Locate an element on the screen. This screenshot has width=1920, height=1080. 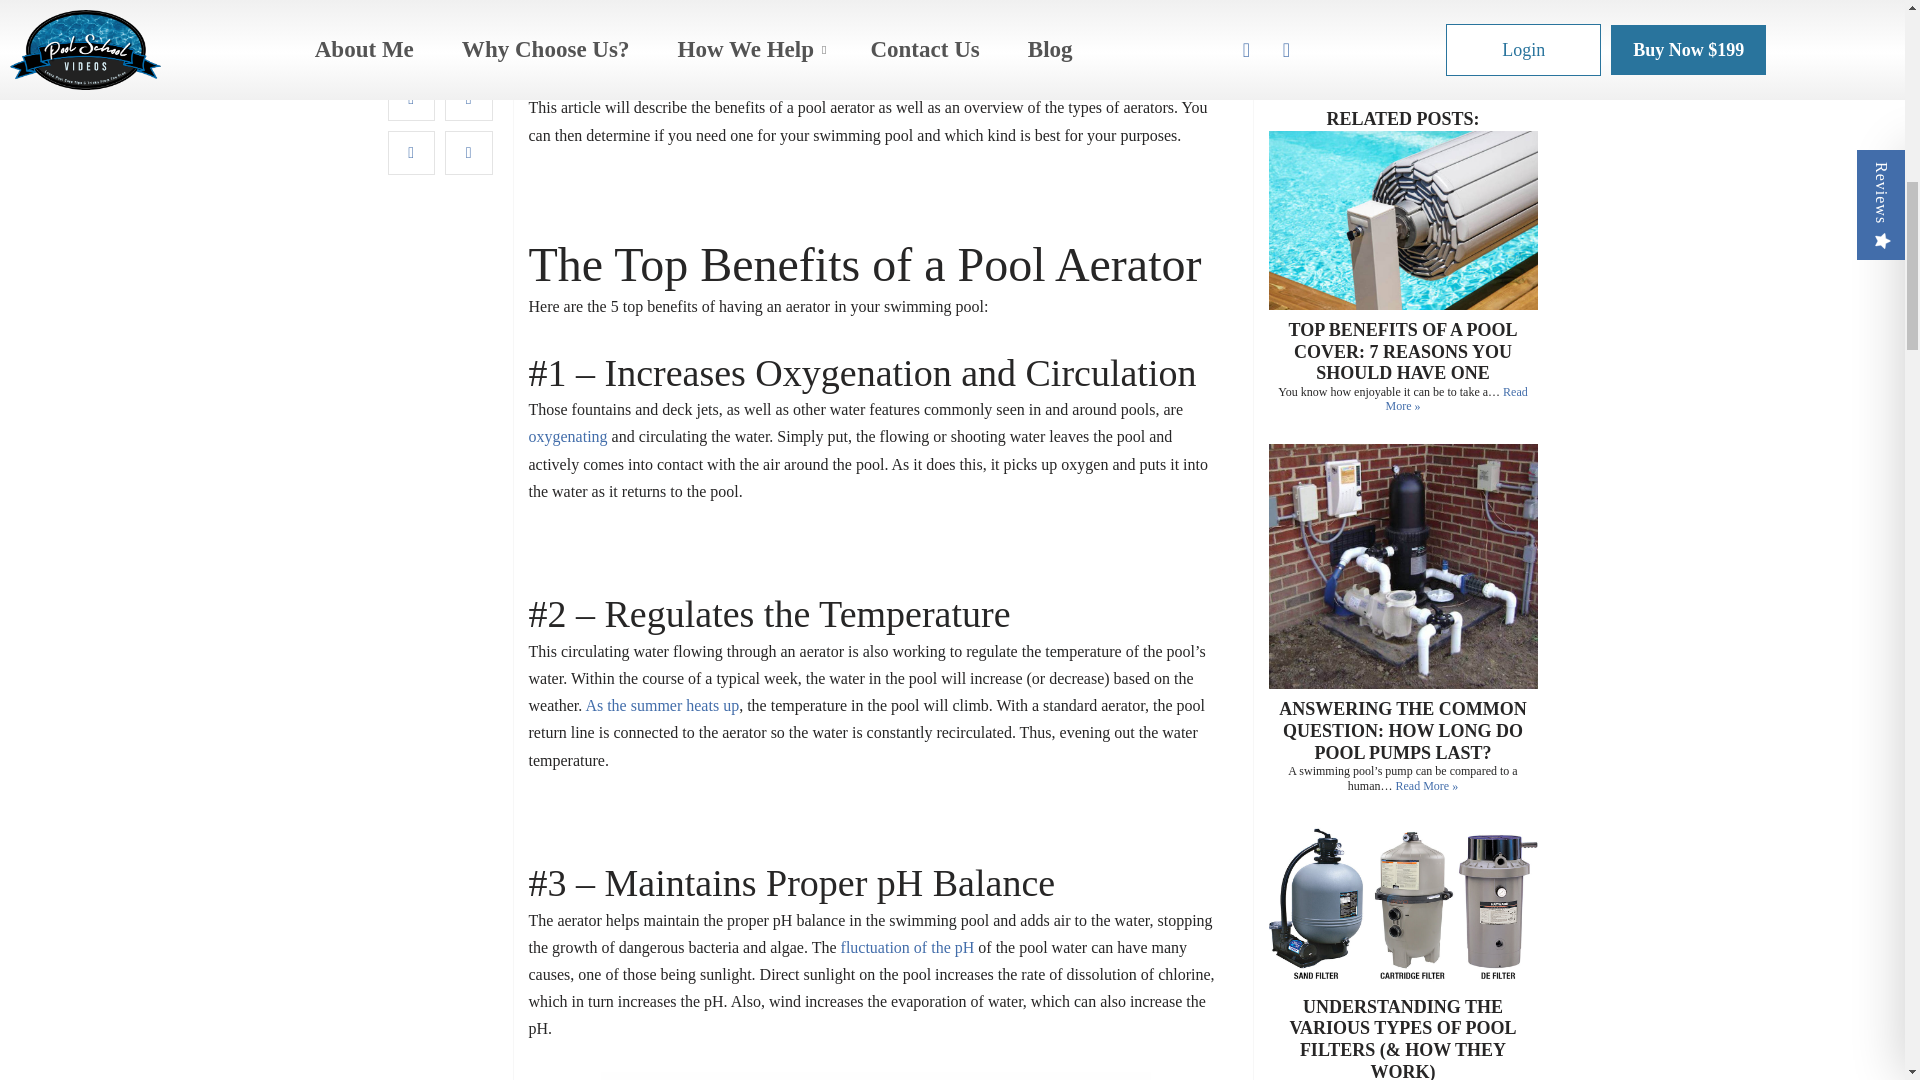
Share on pinterest-p is located at coordinates (469, 11).